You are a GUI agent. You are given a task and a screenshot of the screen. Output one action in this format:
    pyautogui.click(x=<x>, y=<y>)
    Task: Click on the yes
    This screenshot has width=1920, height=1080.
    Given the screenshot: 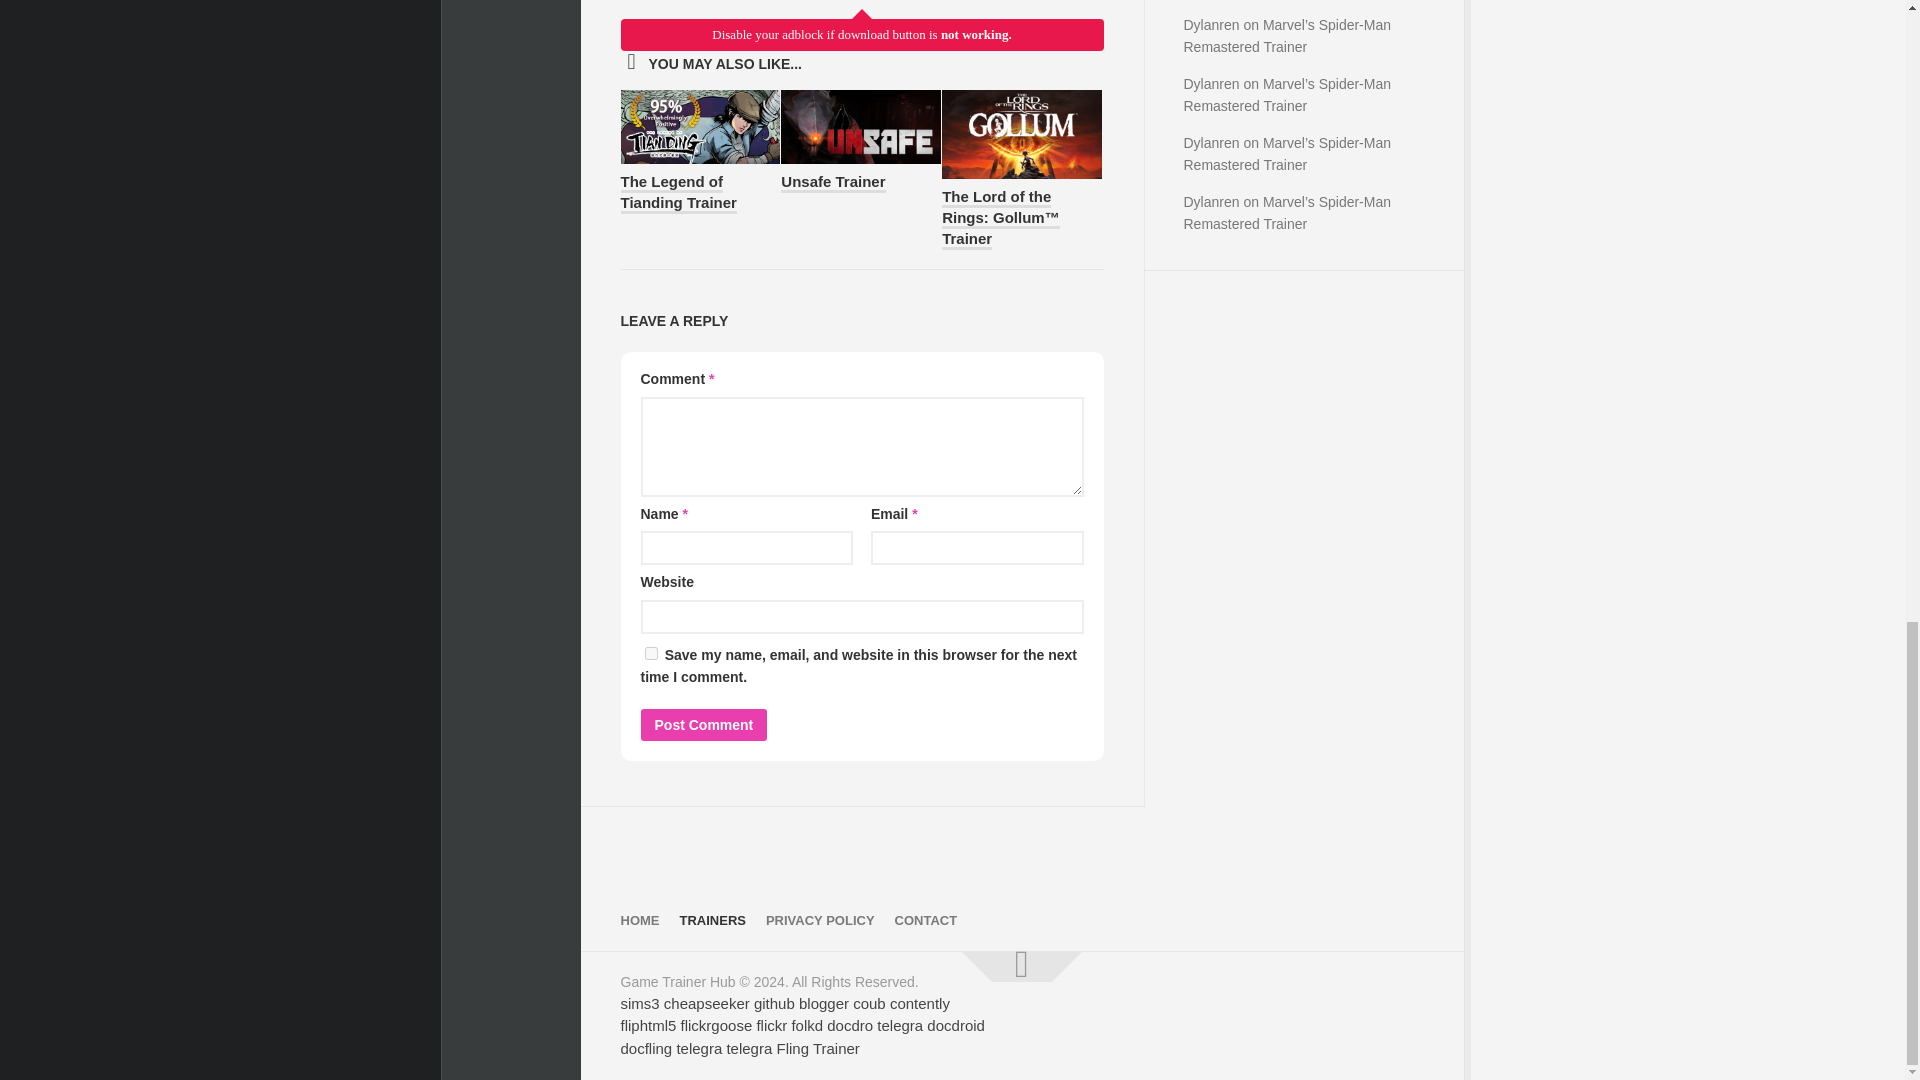 What is the action you would take?
    pyautogui.click(x=650, y=652)
    